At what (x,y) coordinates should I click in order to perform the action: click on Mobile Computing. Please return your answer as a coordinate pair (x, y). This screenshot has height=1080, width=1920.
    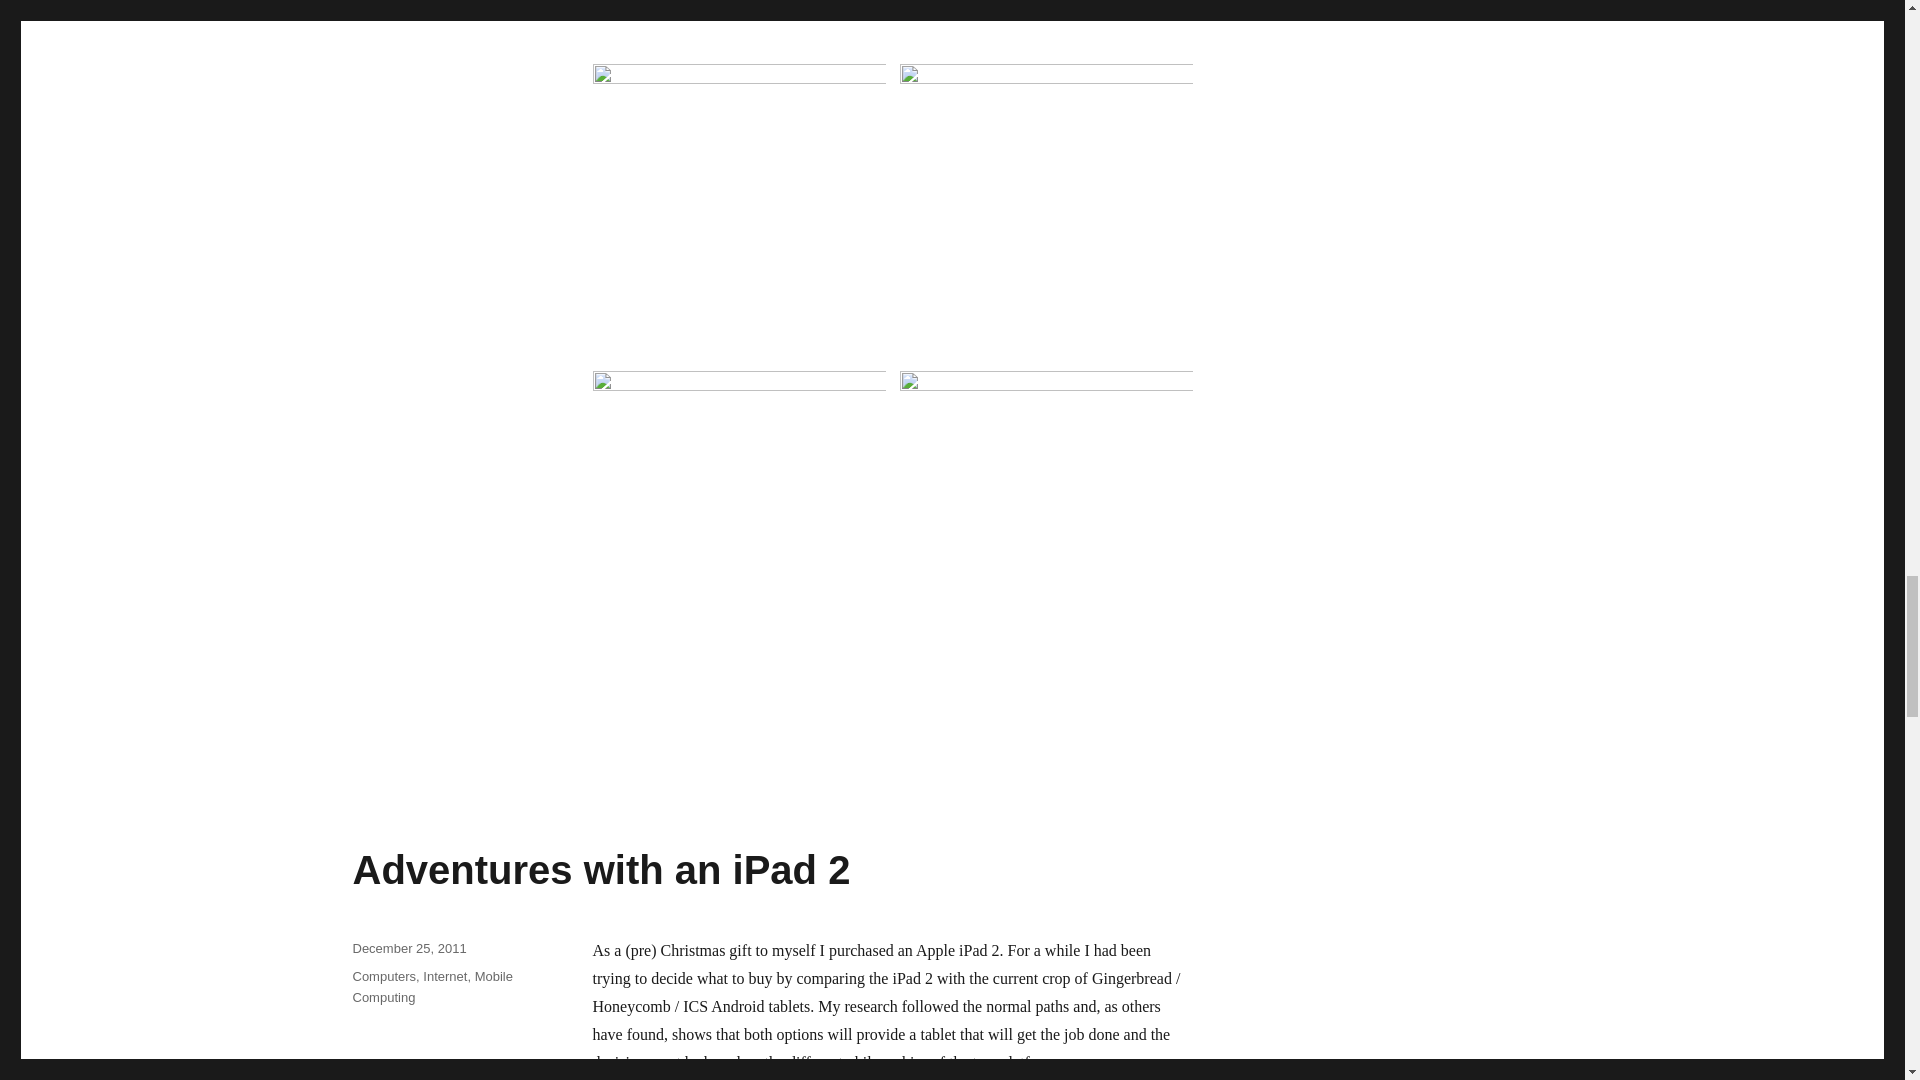
    Looking at the image, I should click on (432, 986).